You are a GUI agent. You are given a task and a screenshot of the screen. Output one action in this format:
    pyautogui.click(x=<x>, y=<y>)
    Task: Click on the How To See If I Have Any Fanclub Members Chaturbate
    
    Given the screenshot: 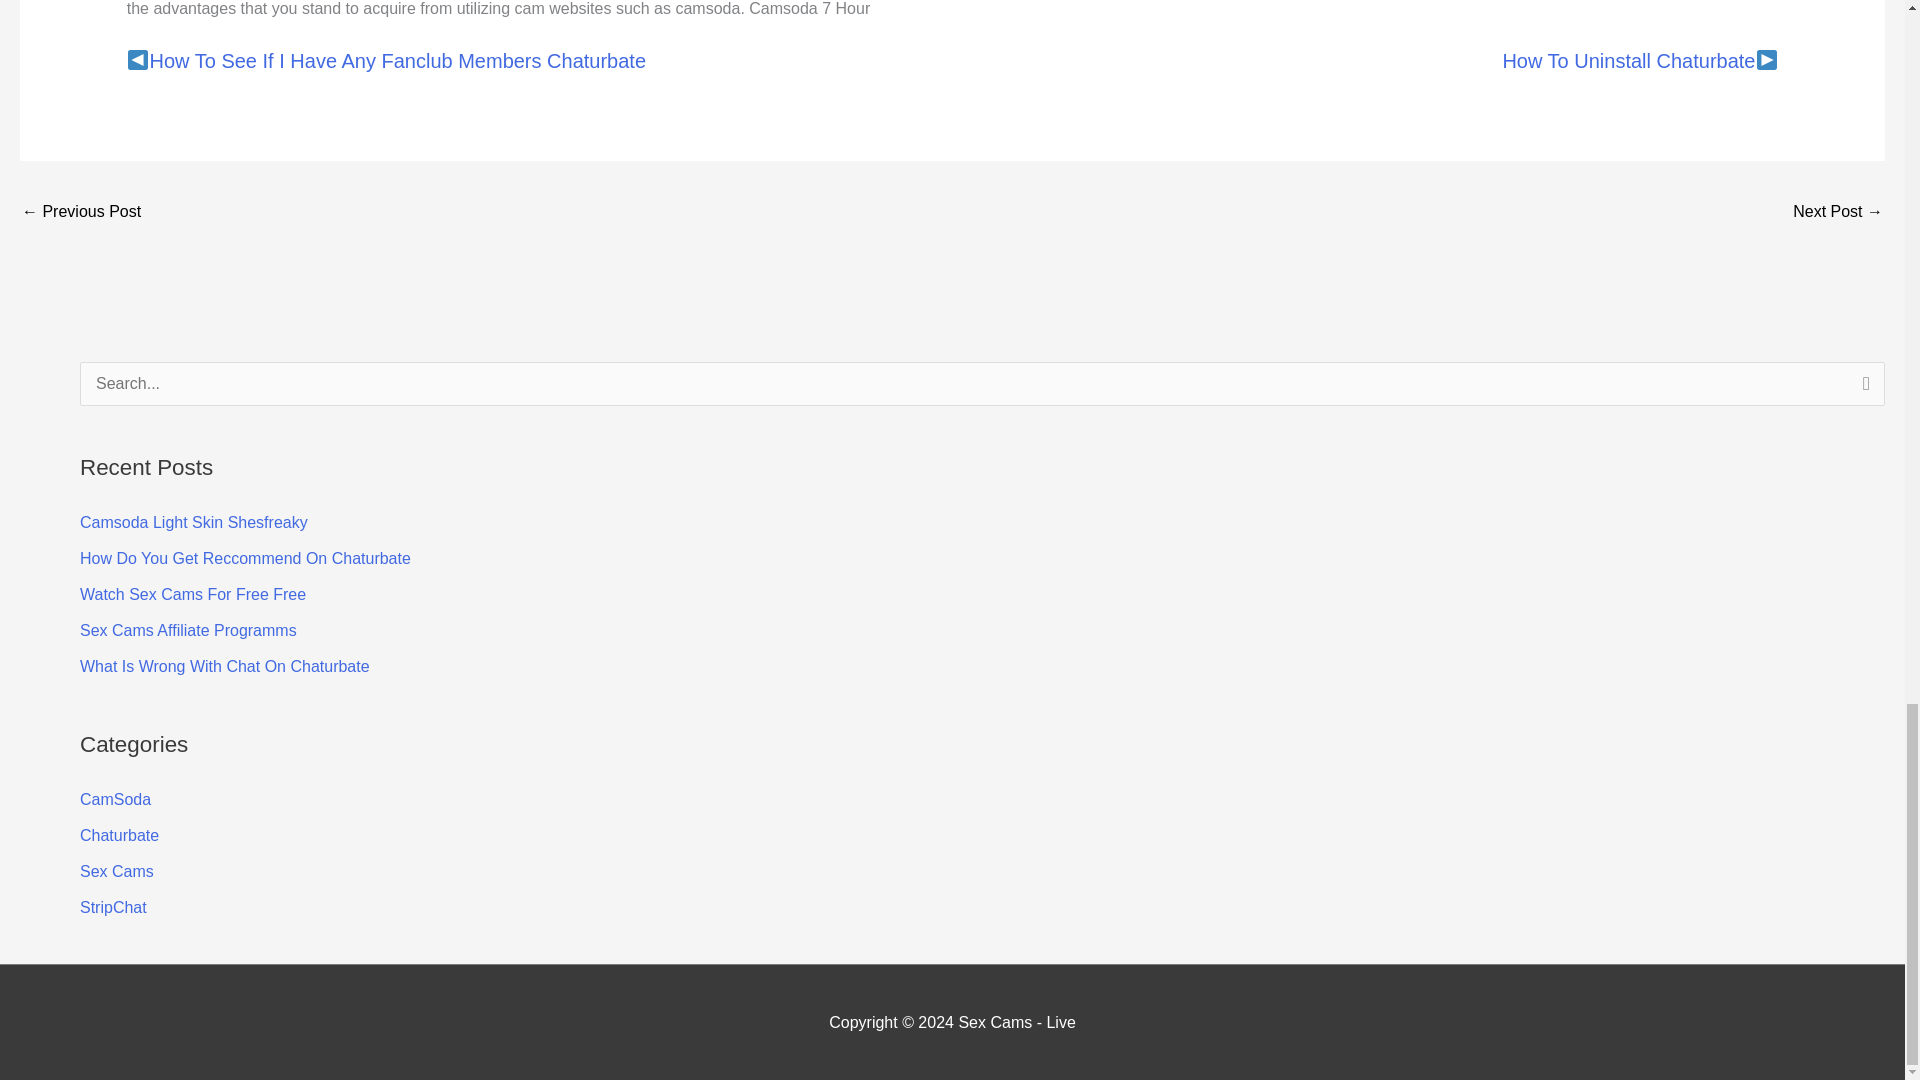 What is the action you would take?
    pyautogui.click(x=80, y=214)
    